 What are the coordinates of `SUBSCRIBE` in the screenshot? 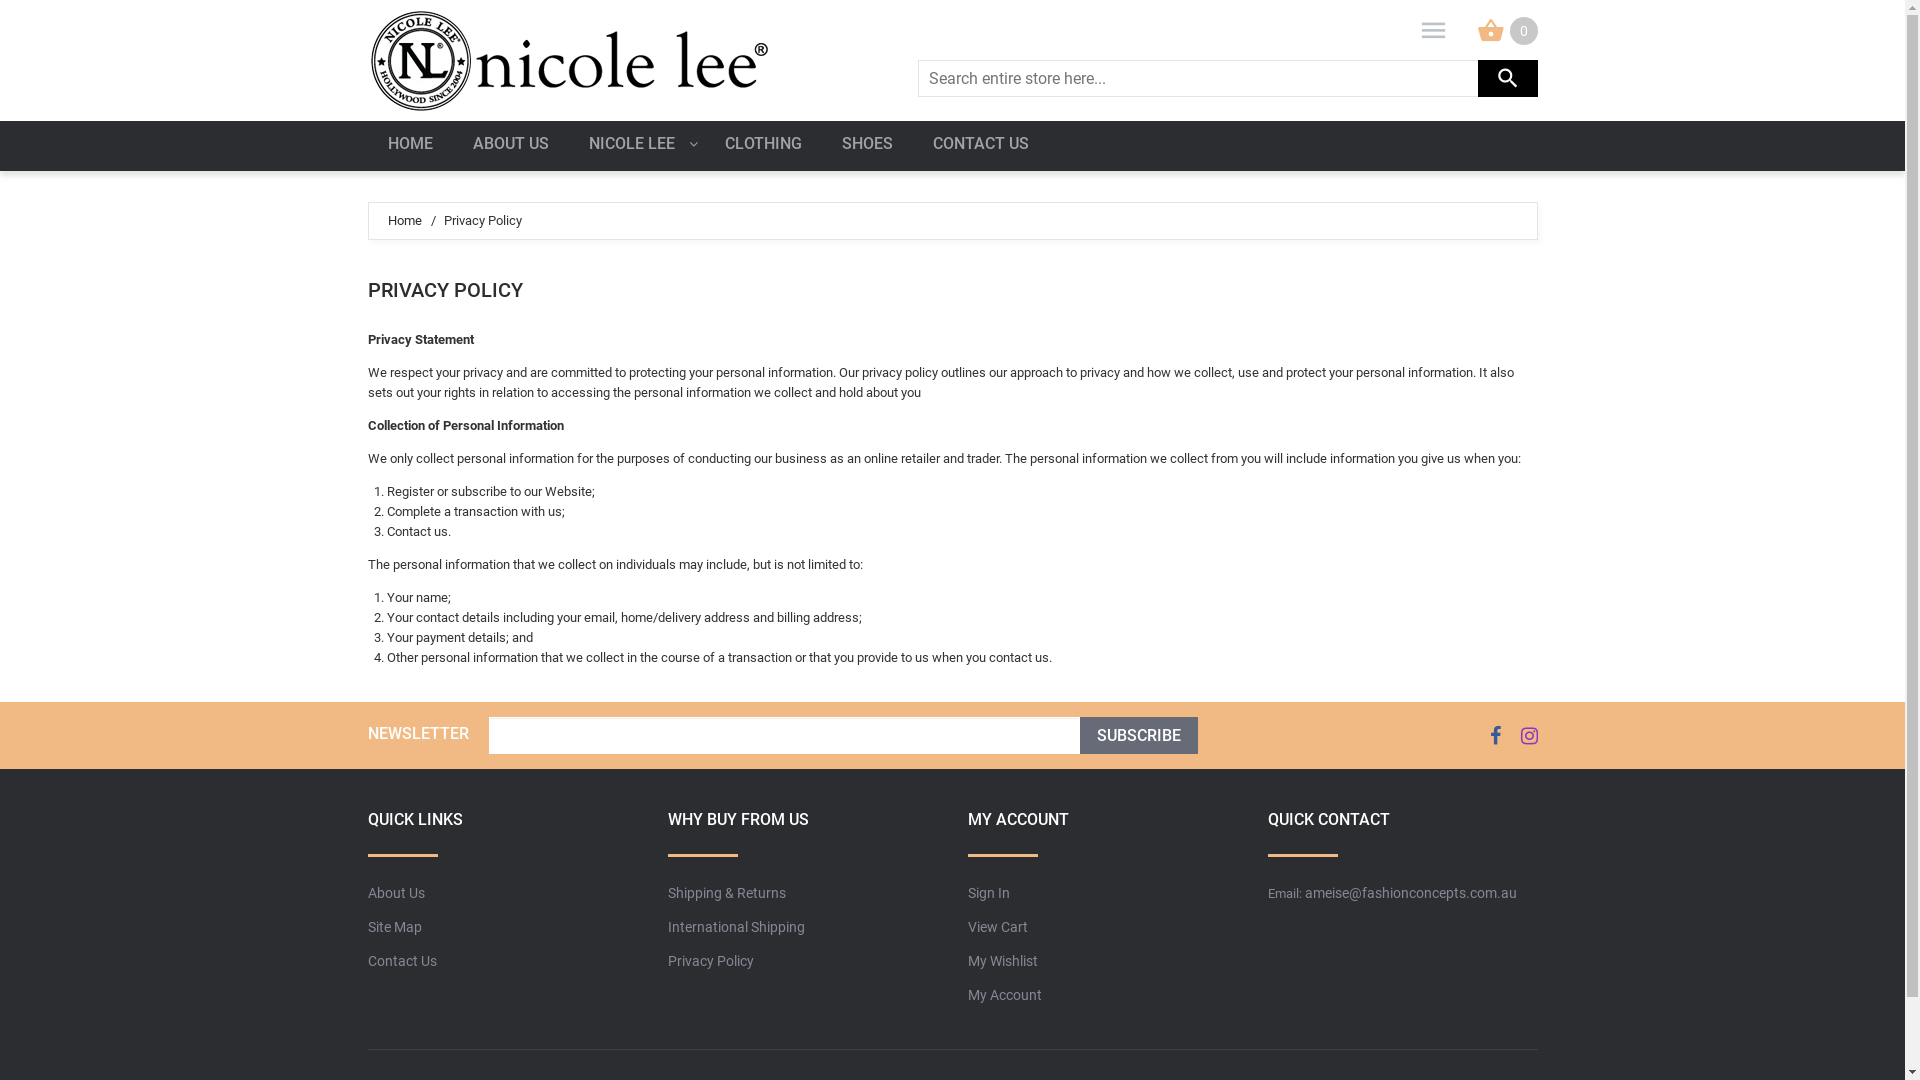 It's located at (1139, 736).